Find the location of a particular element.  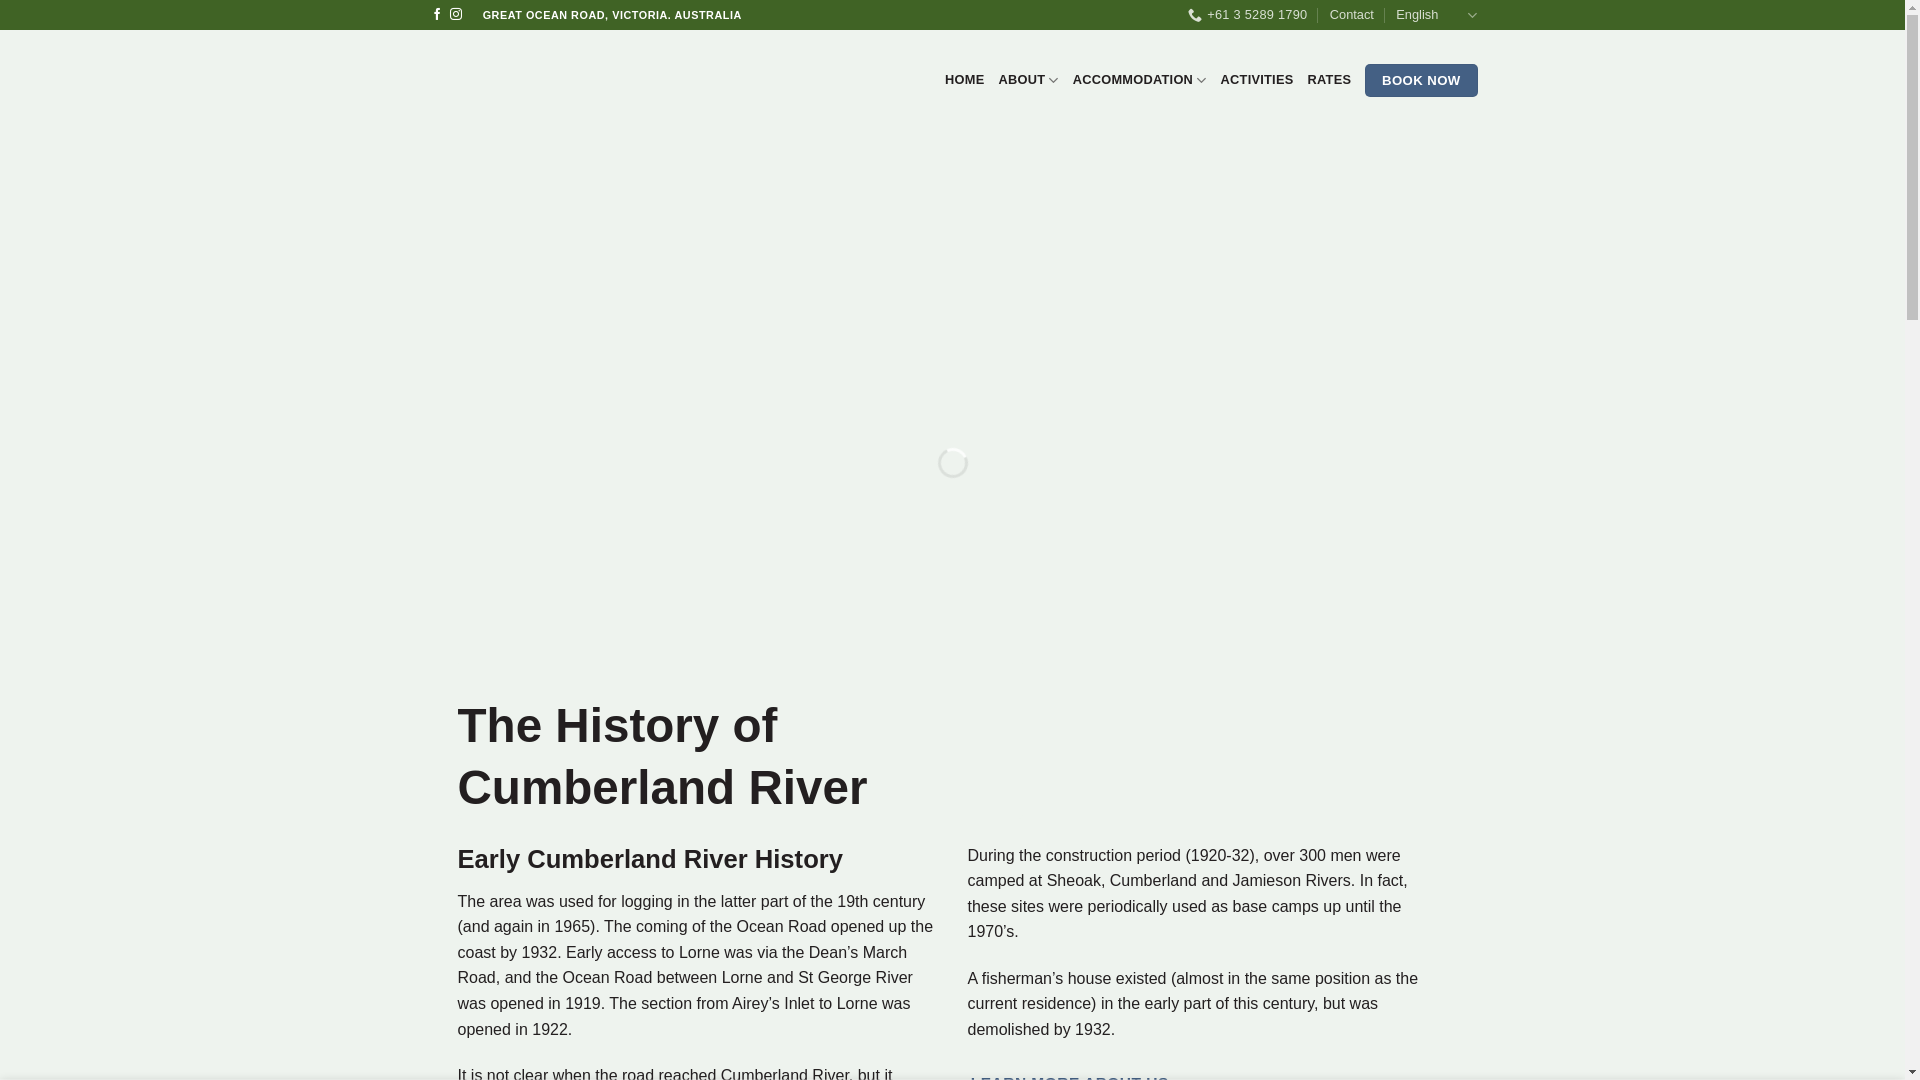

ACTIVITIES is located at coordinates (1258, 80).